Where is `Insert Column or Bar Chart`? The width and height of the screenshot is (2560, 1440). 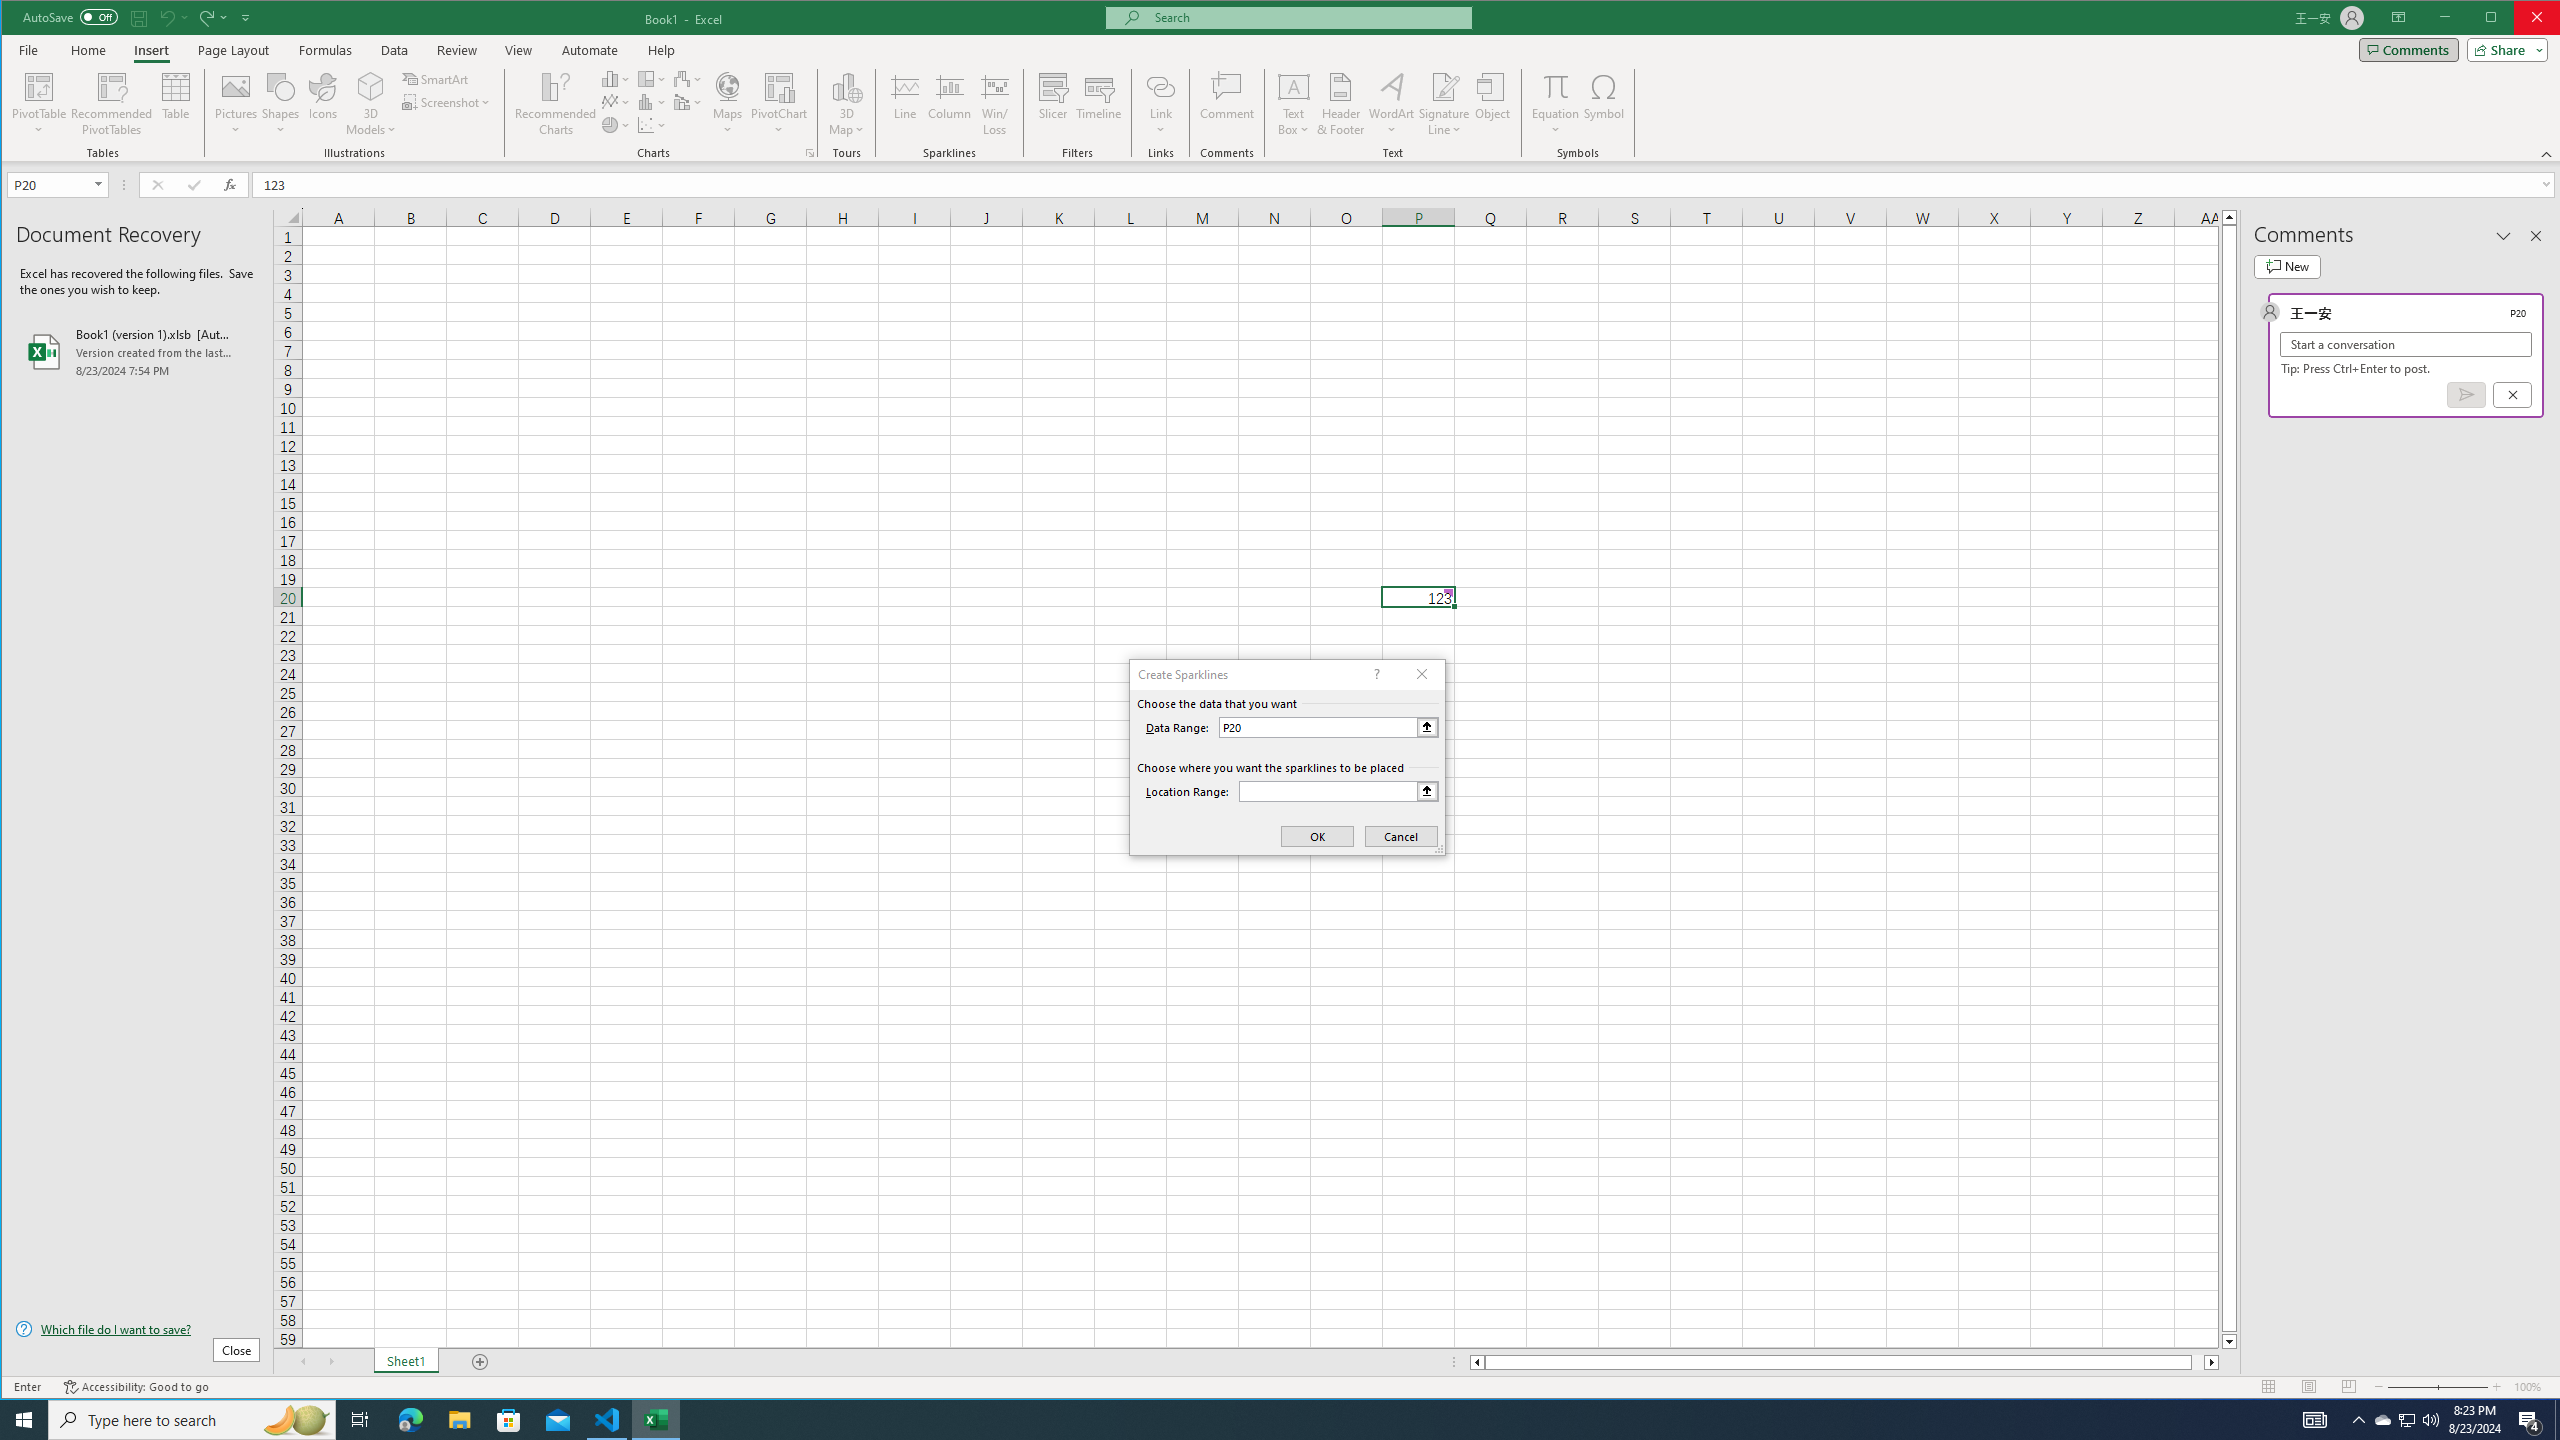 Insert Column or Bar Chart is located at coordinates (616, 78).